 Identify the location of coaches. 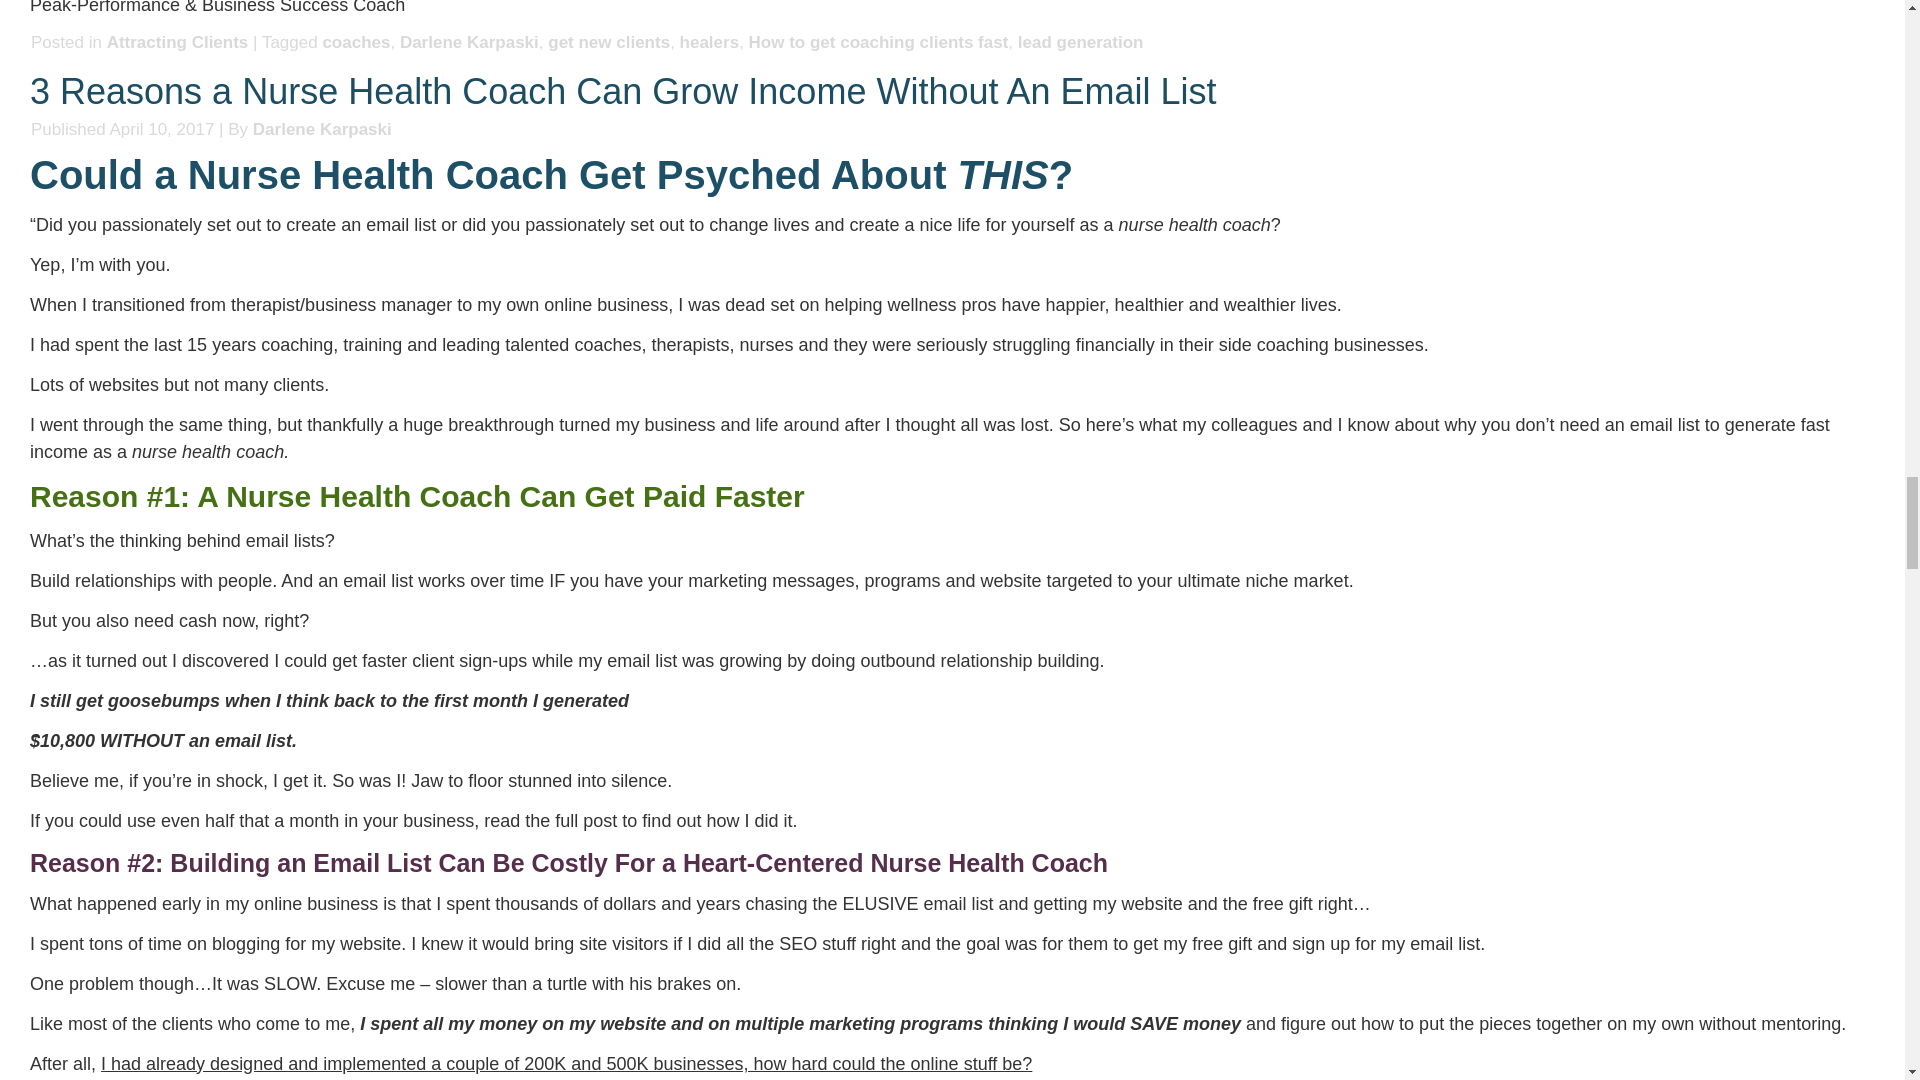
(356, 42).